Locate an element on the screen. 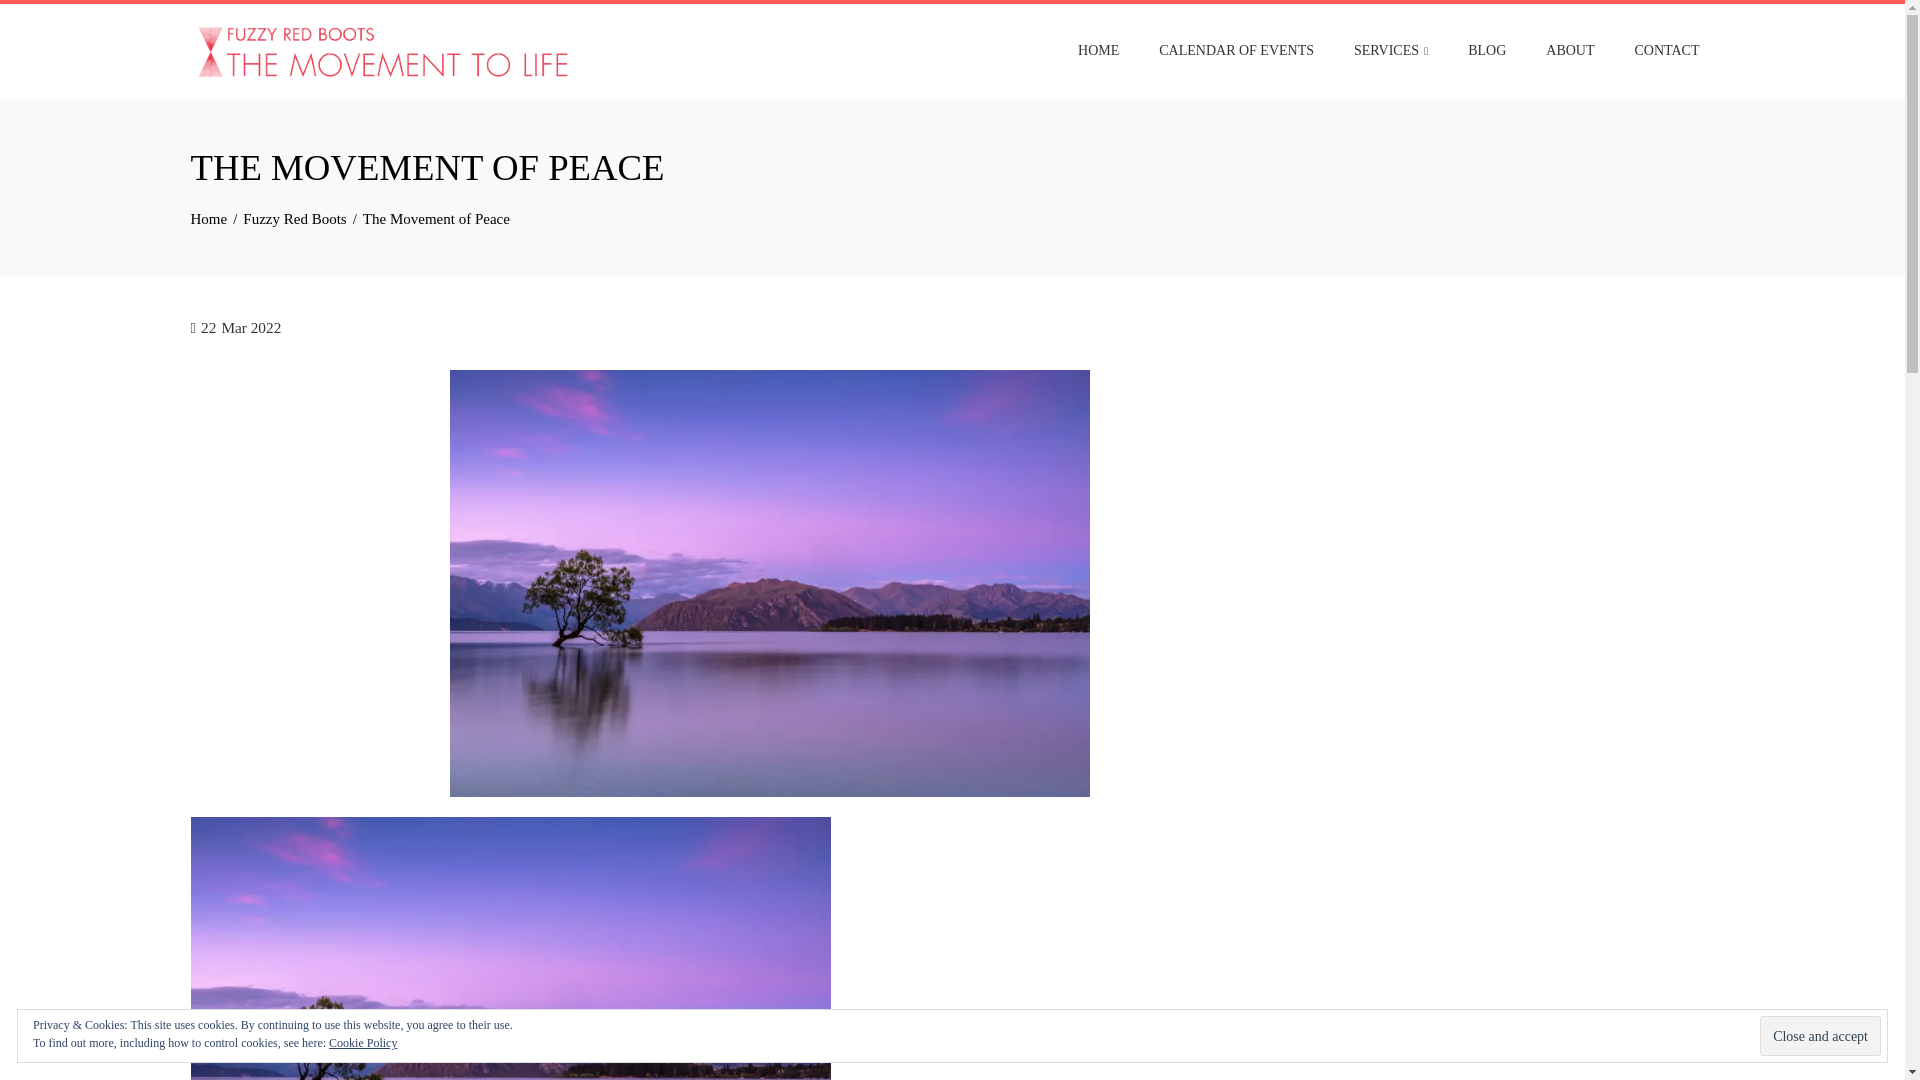 This screenshot has width=1920, height=1080. Close and accept is located at coordinates (1820, 1036).